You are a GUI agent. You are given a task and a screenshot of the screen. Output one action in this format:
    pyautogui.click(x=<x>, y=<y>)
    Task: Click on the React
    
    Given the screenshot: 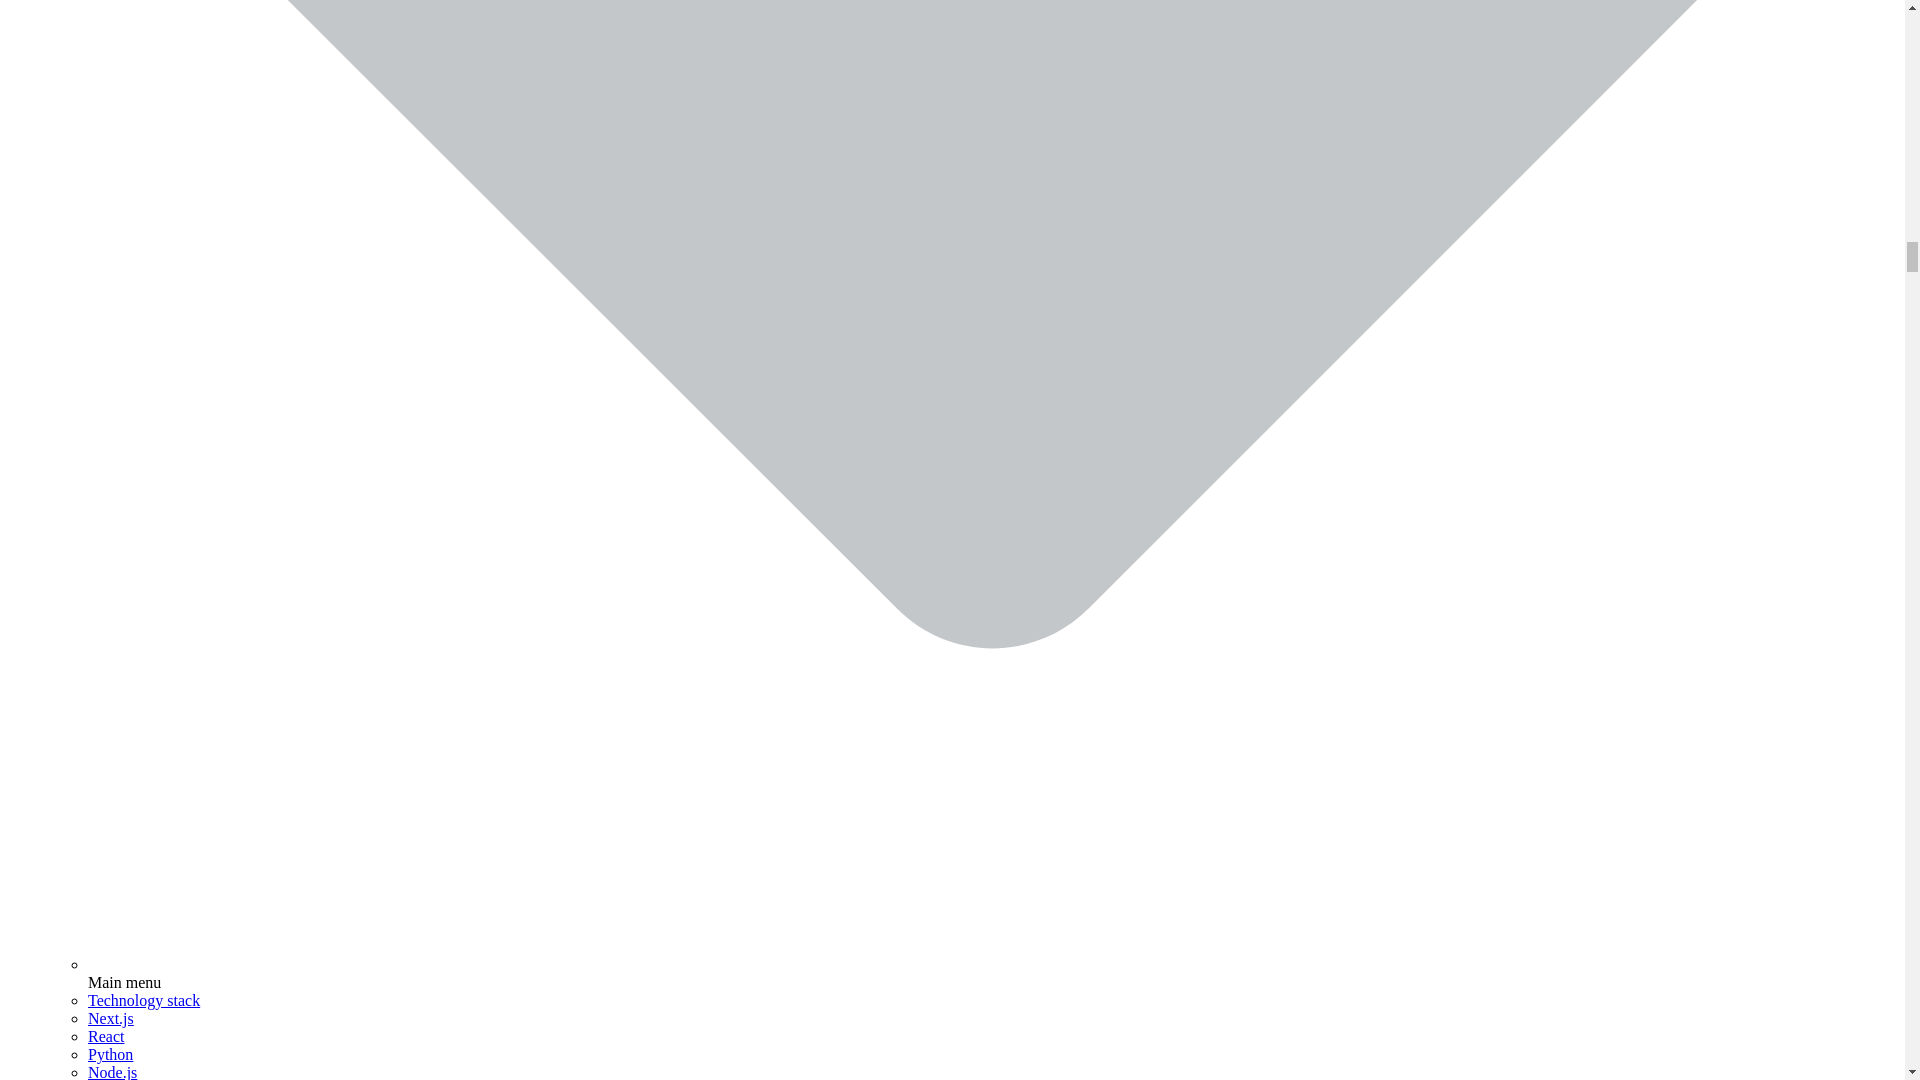 What is the action you would take?
    pyautogui.click(x=106, y=1036)
    